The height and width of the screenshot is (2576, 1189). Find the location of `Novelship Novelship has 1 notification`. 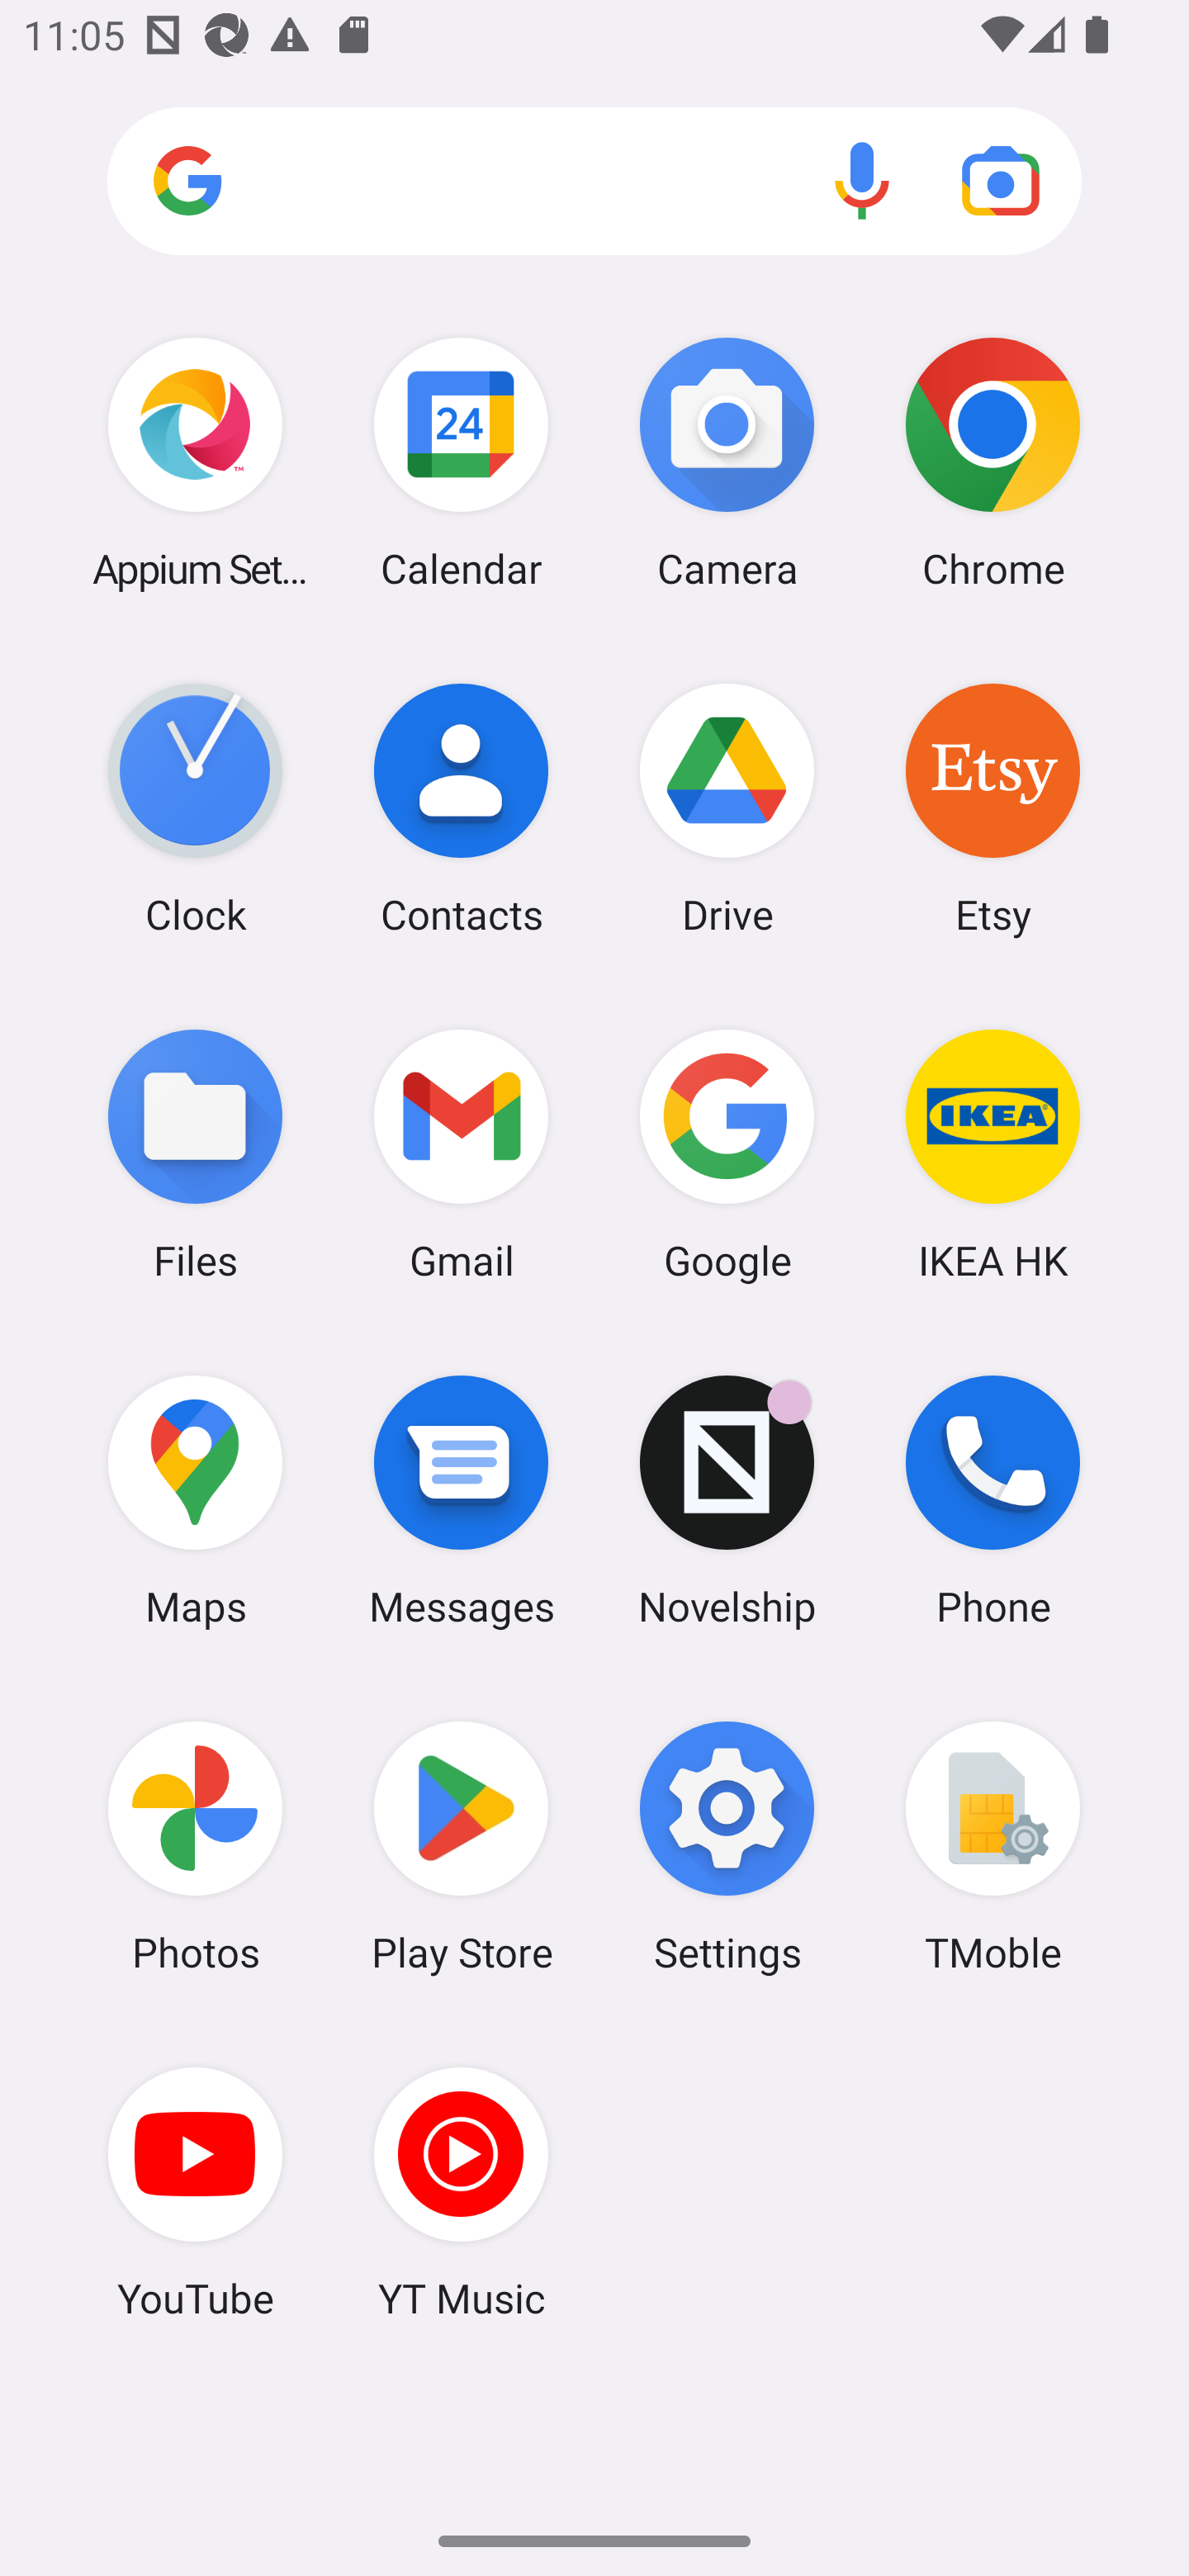

Novelship Novelship has 1 notification is located at coordinates (727, 1500).